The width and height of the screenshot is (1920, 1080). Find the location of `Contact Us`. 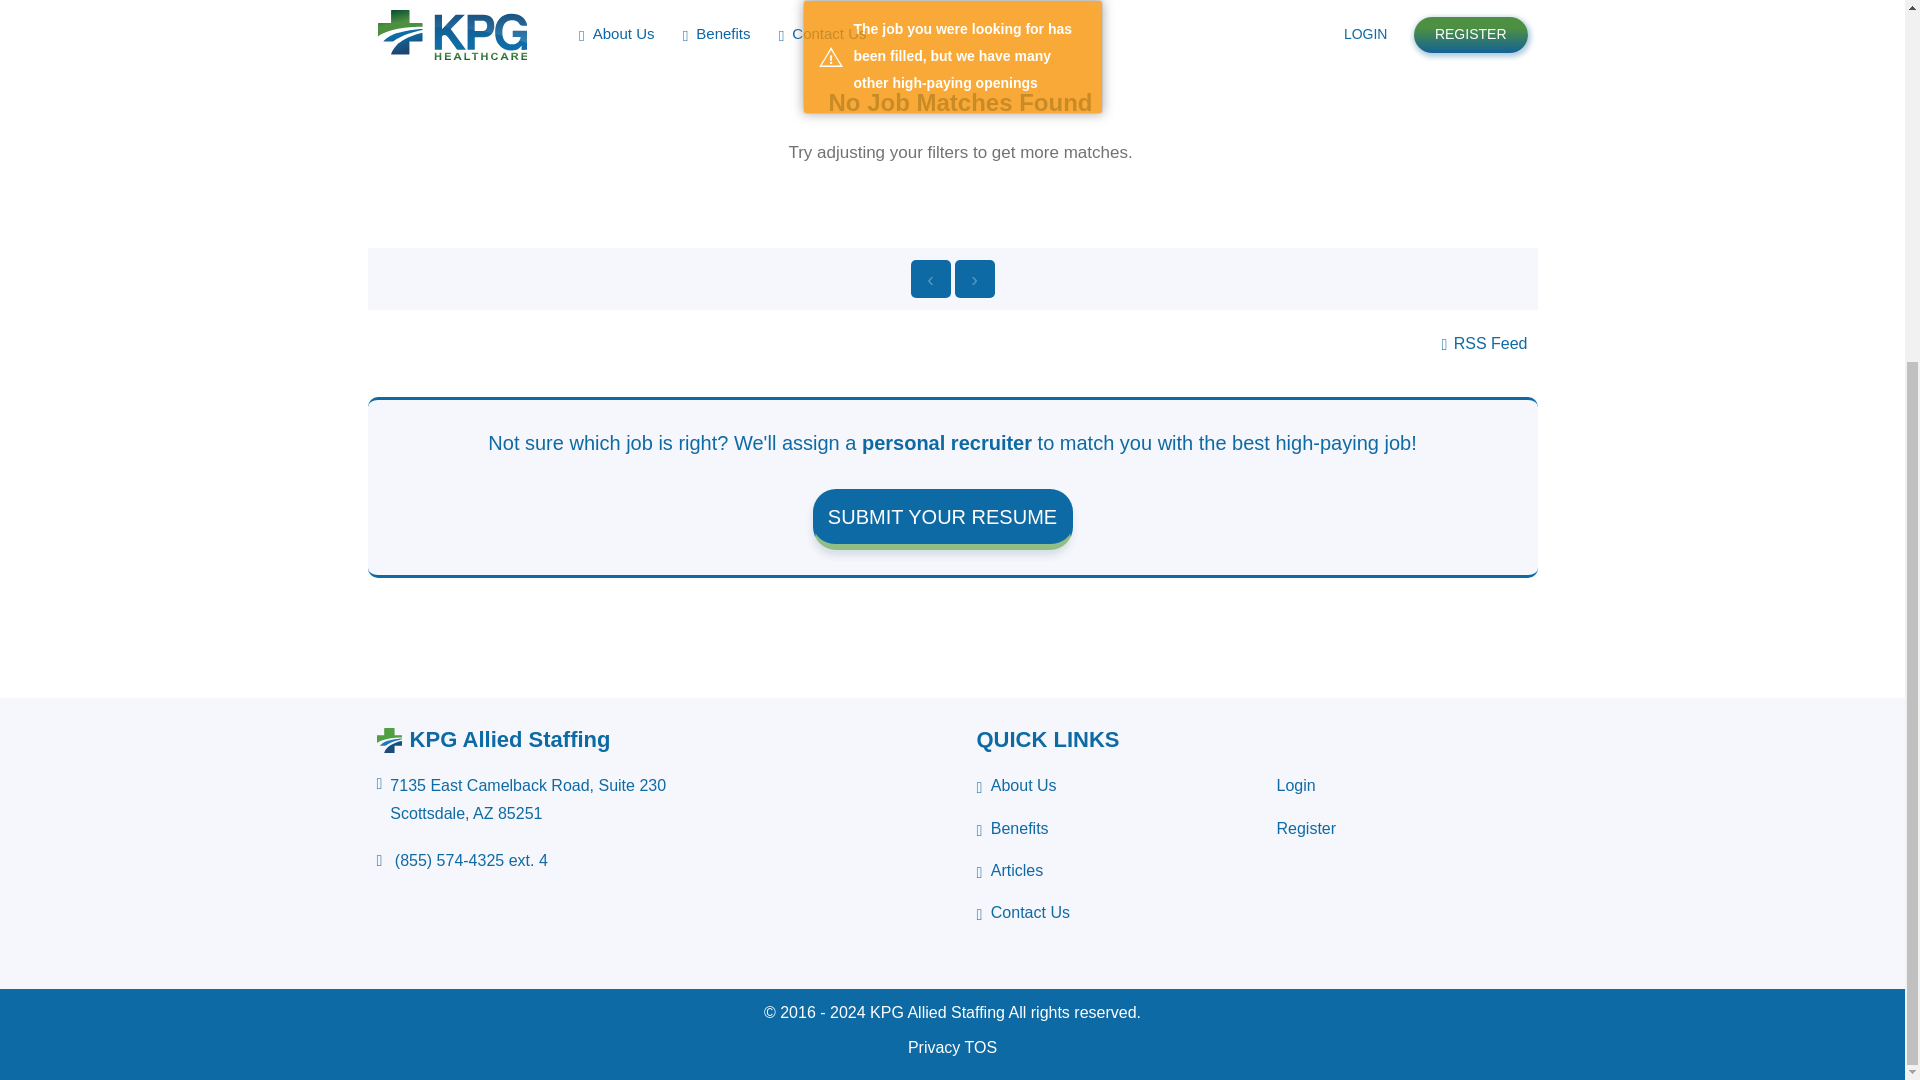

Contact Us is located at coordinates (1022, 913).